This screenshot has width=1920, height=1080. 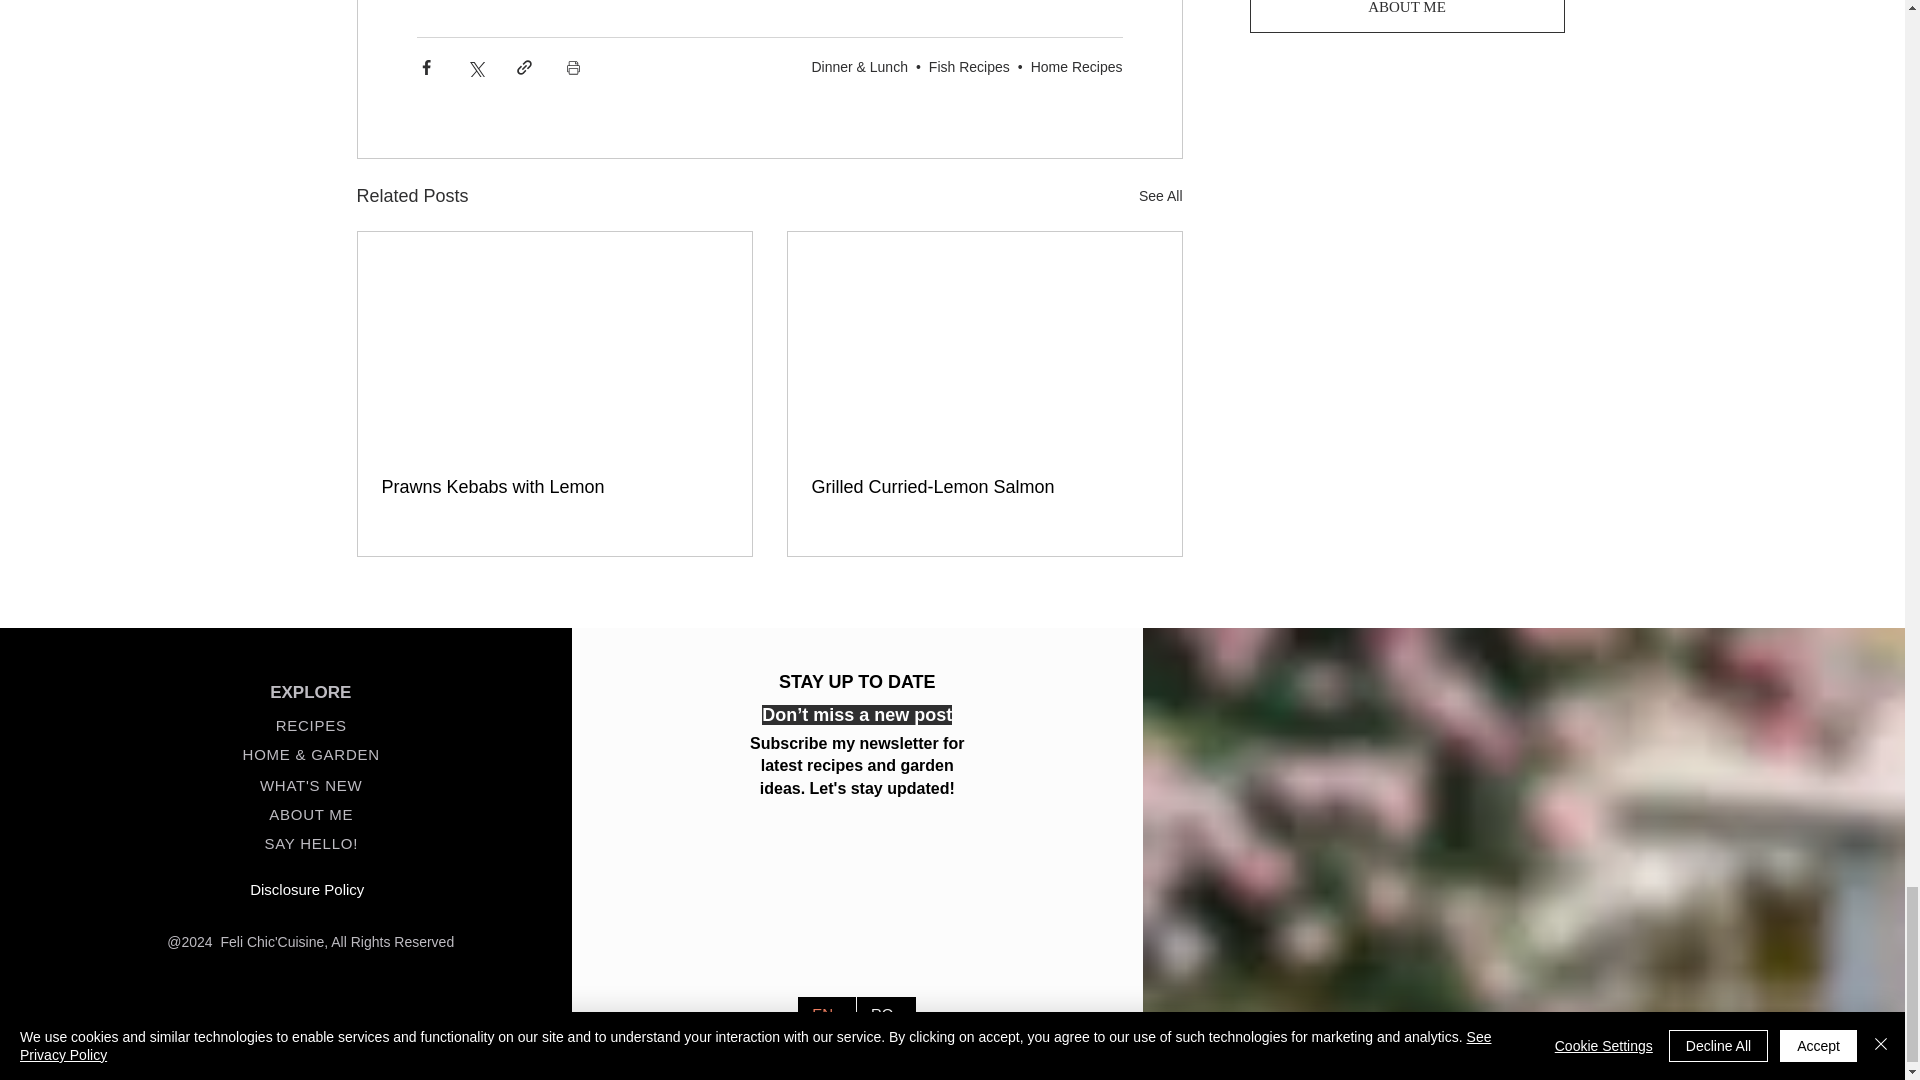 I want to click on Grilled Curried-Lemon Salmon, so click(x=984, y=487).